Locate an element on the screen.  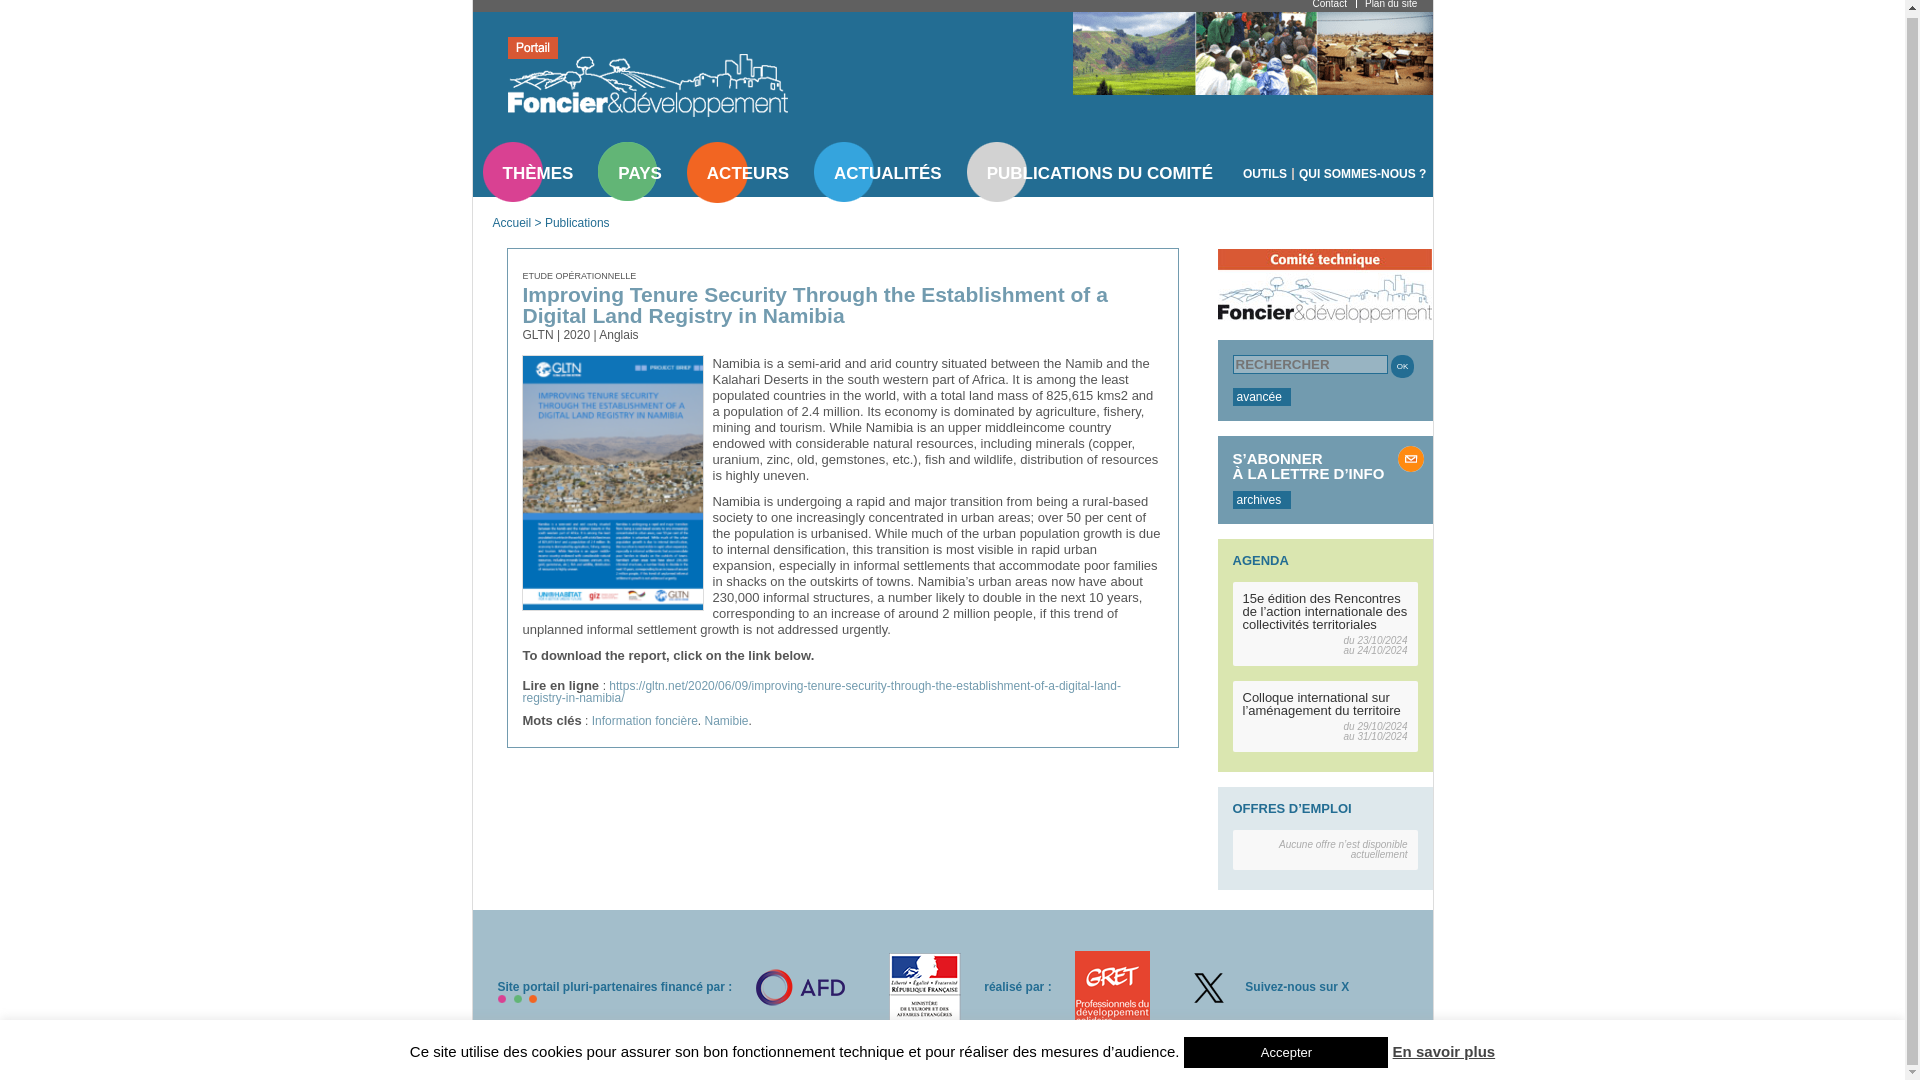
Contact is located at coordinates (1328, 4).